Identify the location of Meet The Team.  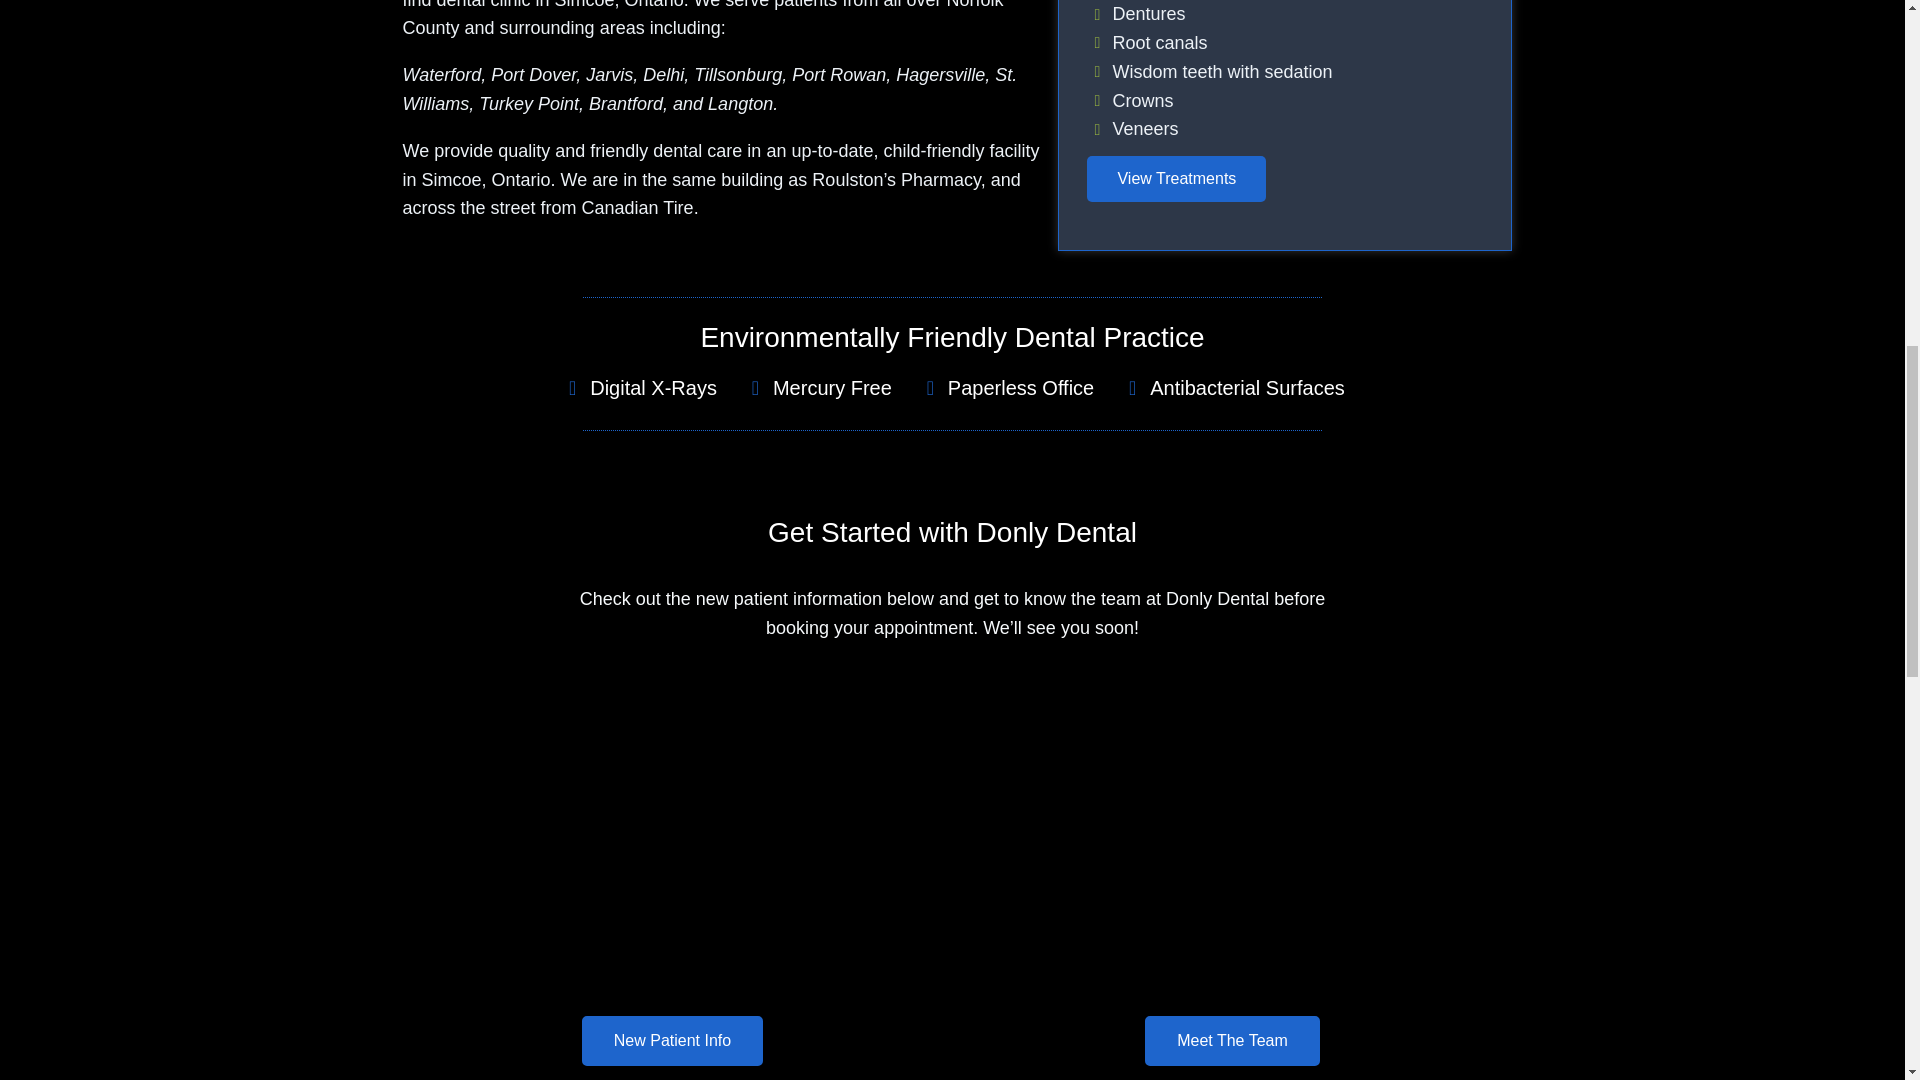
(1232, 890).